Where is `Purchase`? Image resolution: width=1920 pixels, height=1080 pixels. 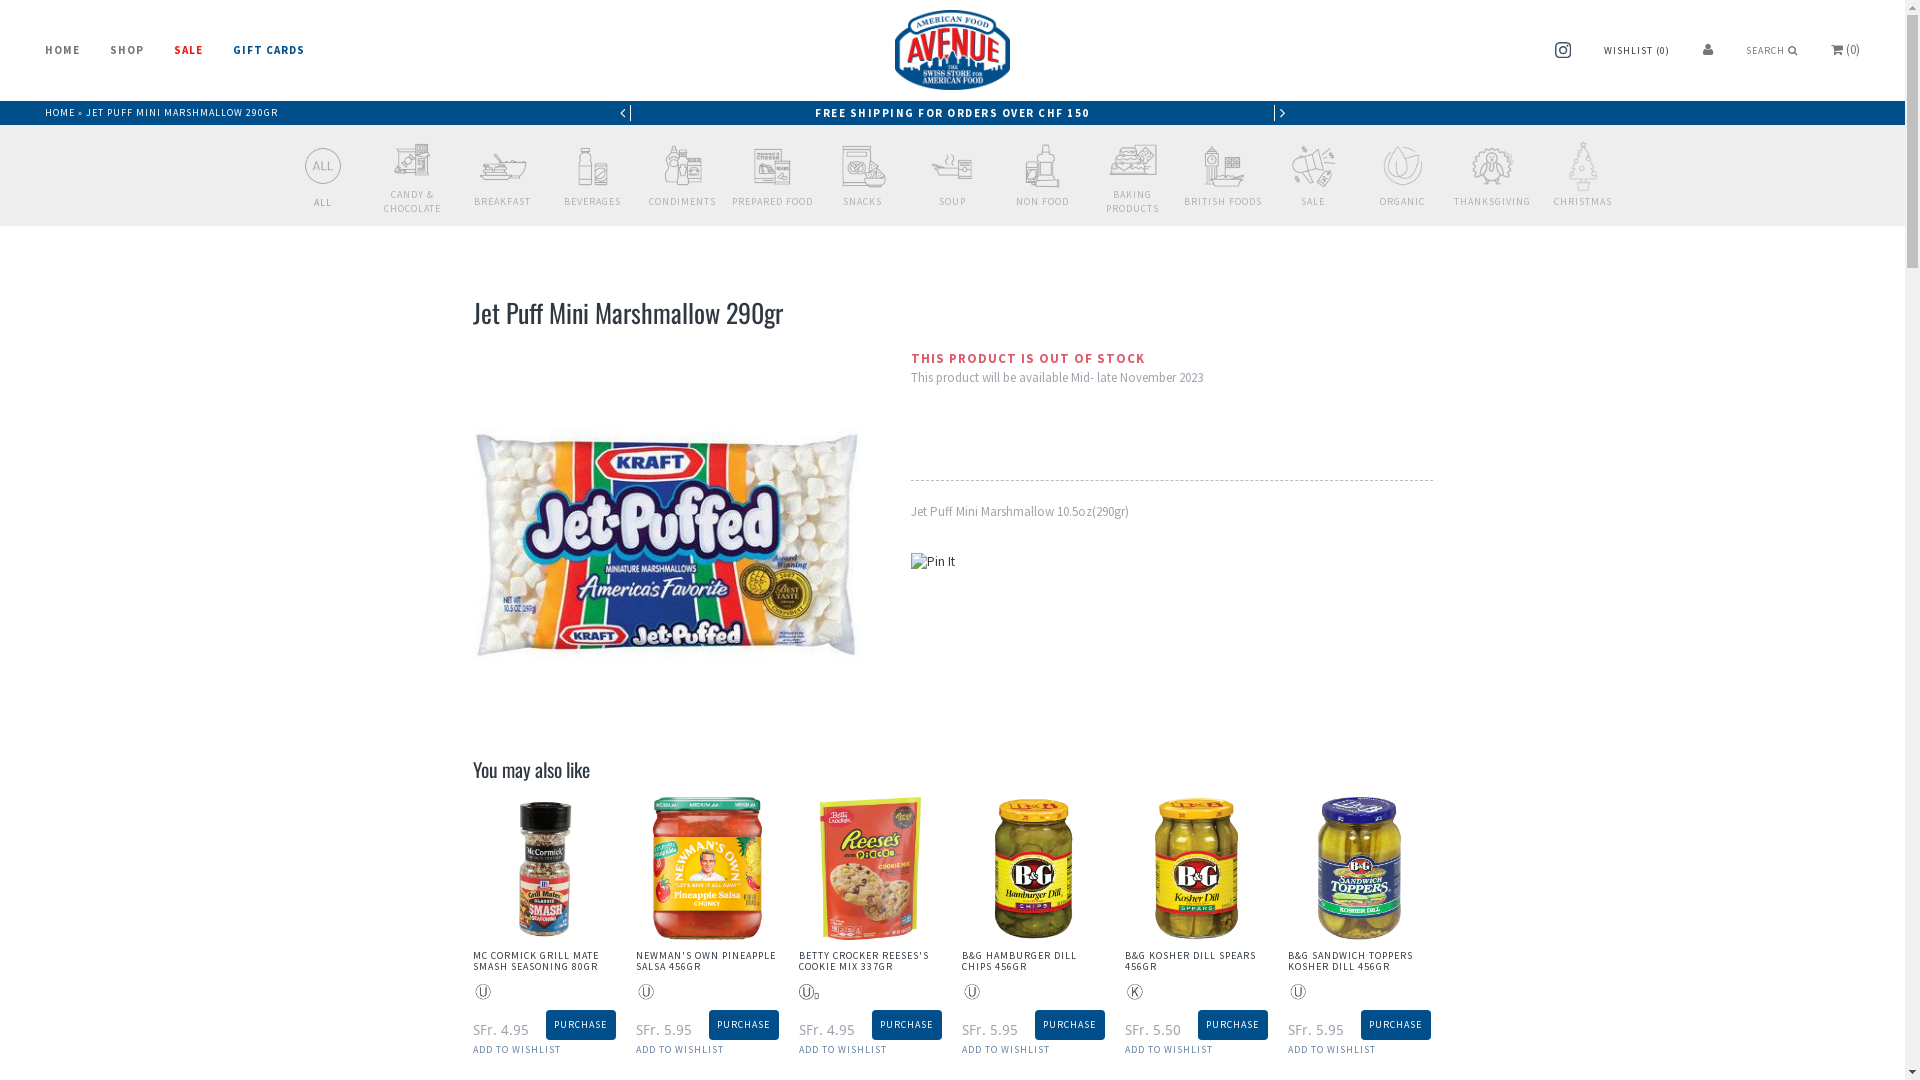
Purchase is located at coordinates (1069, 1025).